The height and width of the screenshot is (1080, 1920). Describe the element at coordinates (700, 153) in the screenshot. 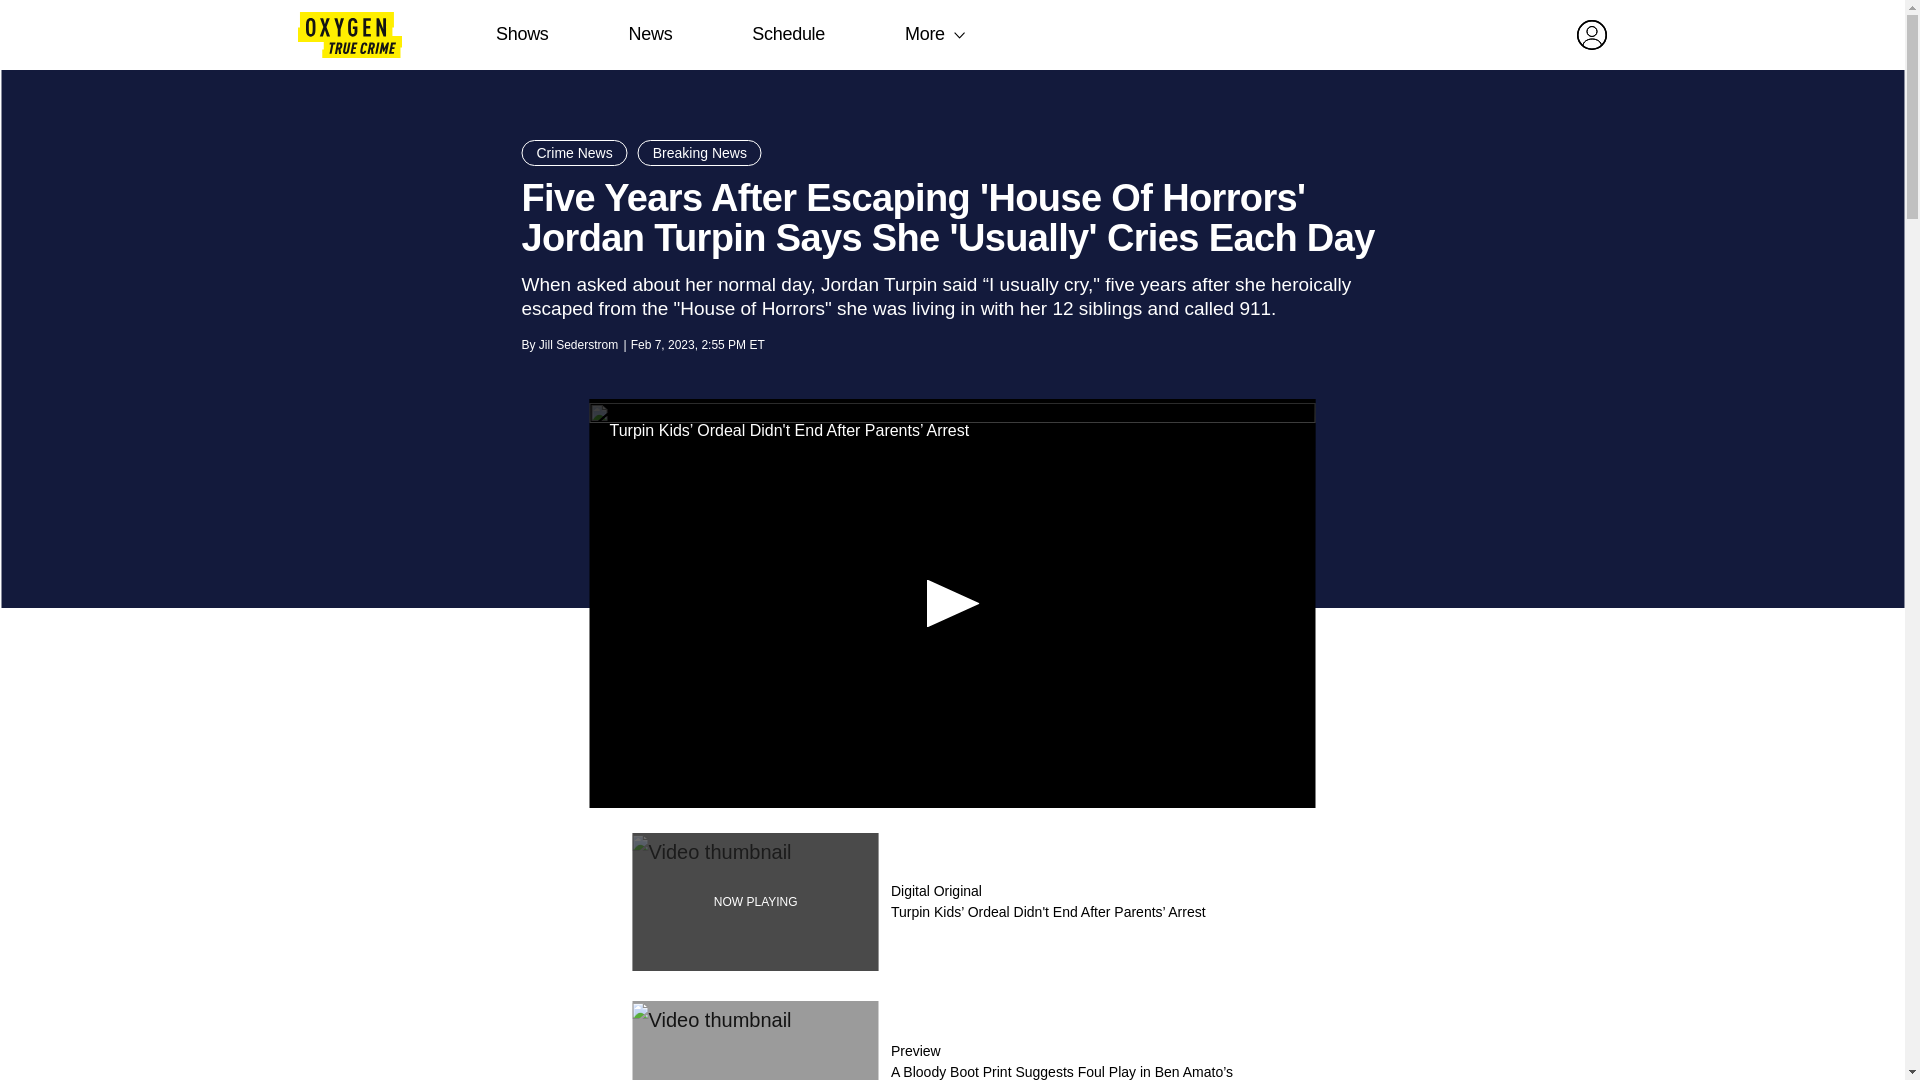

I see `Breaking News` at that location.